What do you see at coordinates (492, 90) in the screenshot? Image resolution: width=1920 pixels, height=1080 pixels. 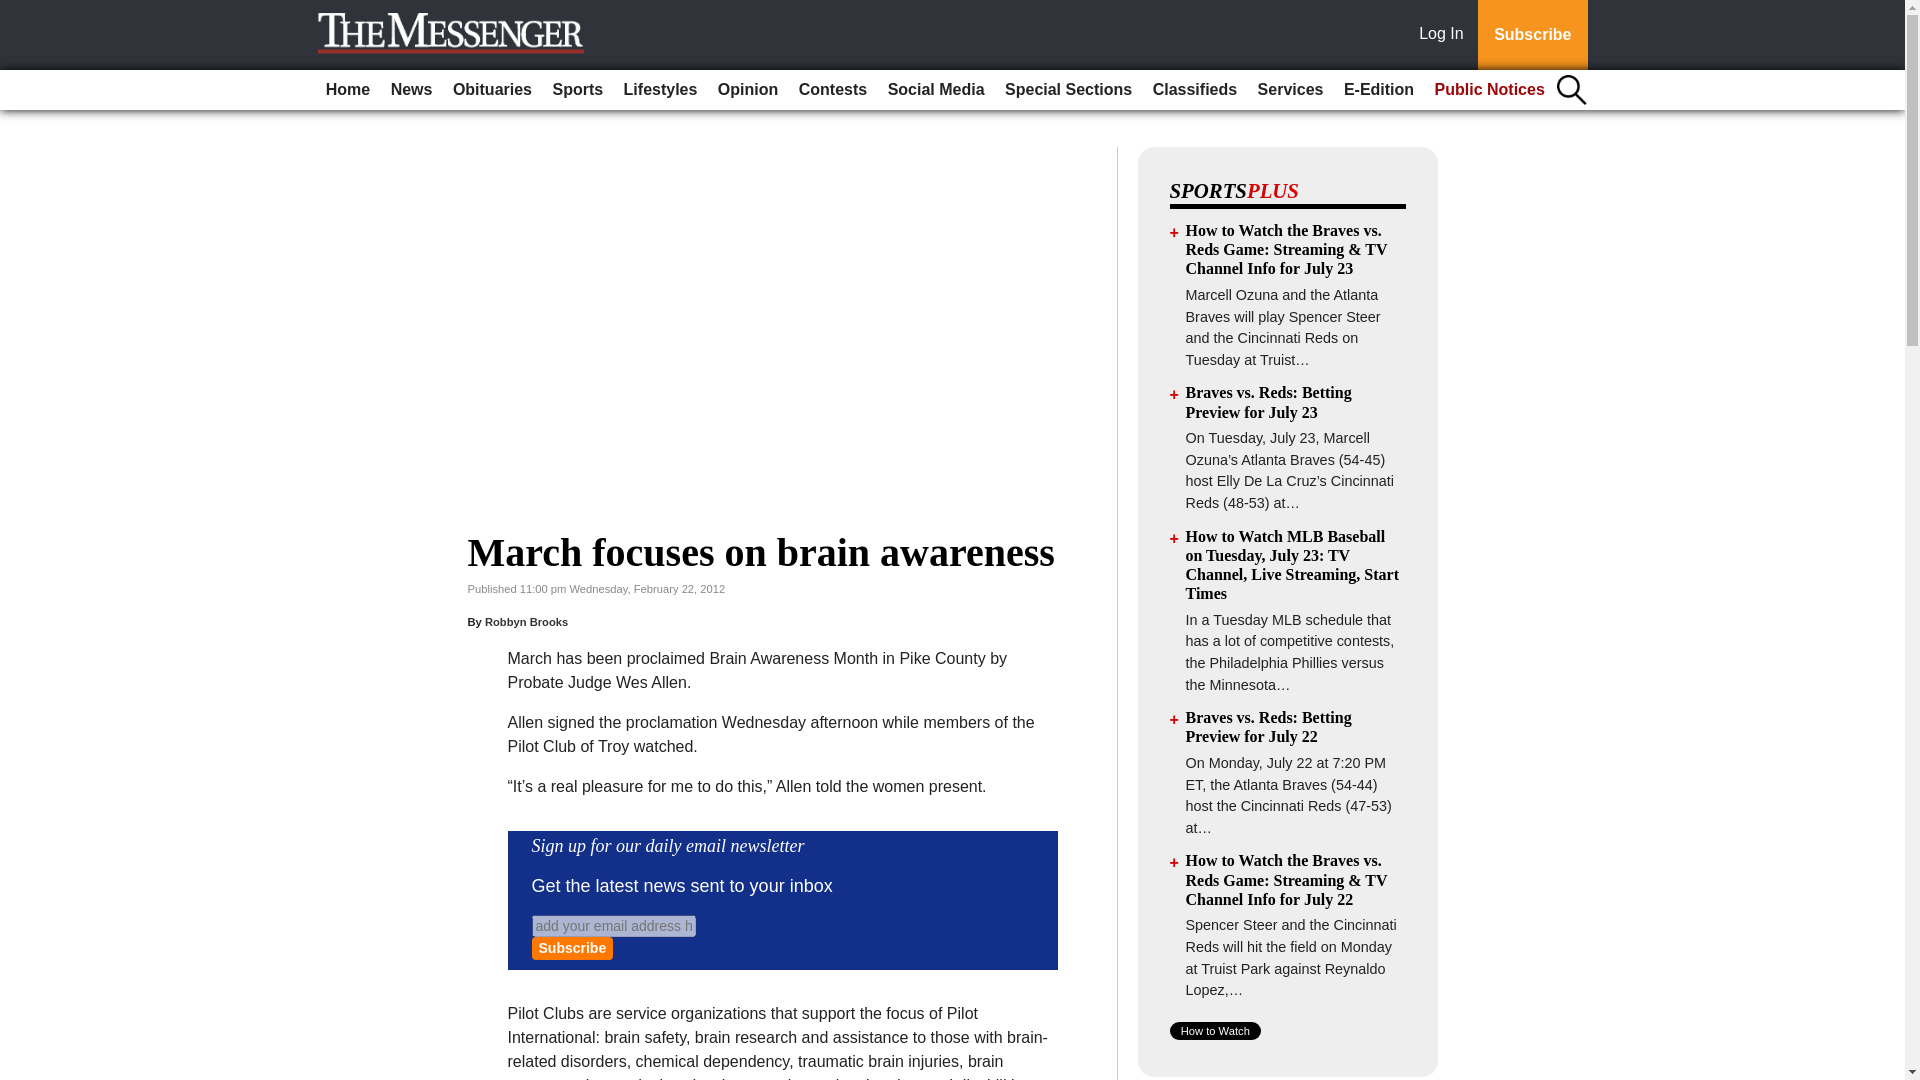 I see `Obituaries` at bounding box center [492, 90].